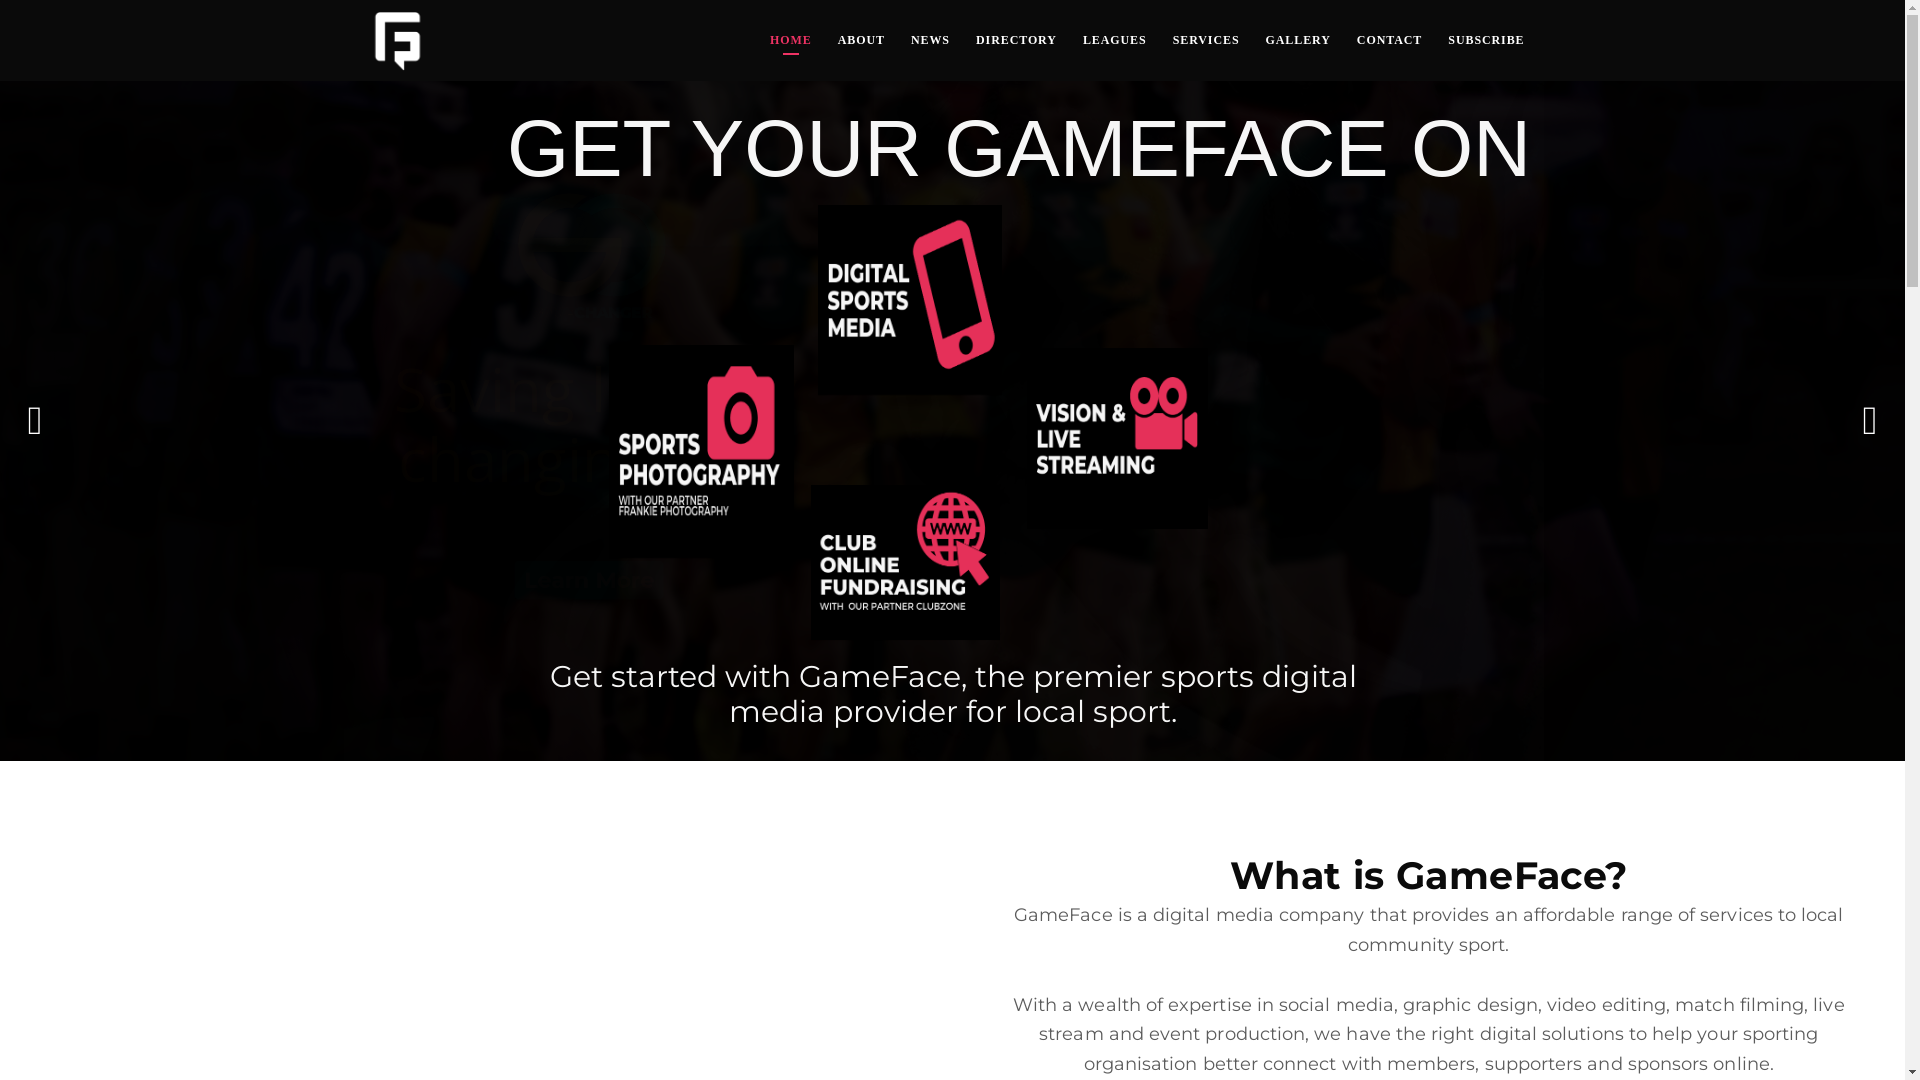 The width and height of the screenshot is (1920, 1080). What do you see at coordinates (1298, 40) in the screenshot?
I see `GALLERY` at bounding box center [1298, 40].